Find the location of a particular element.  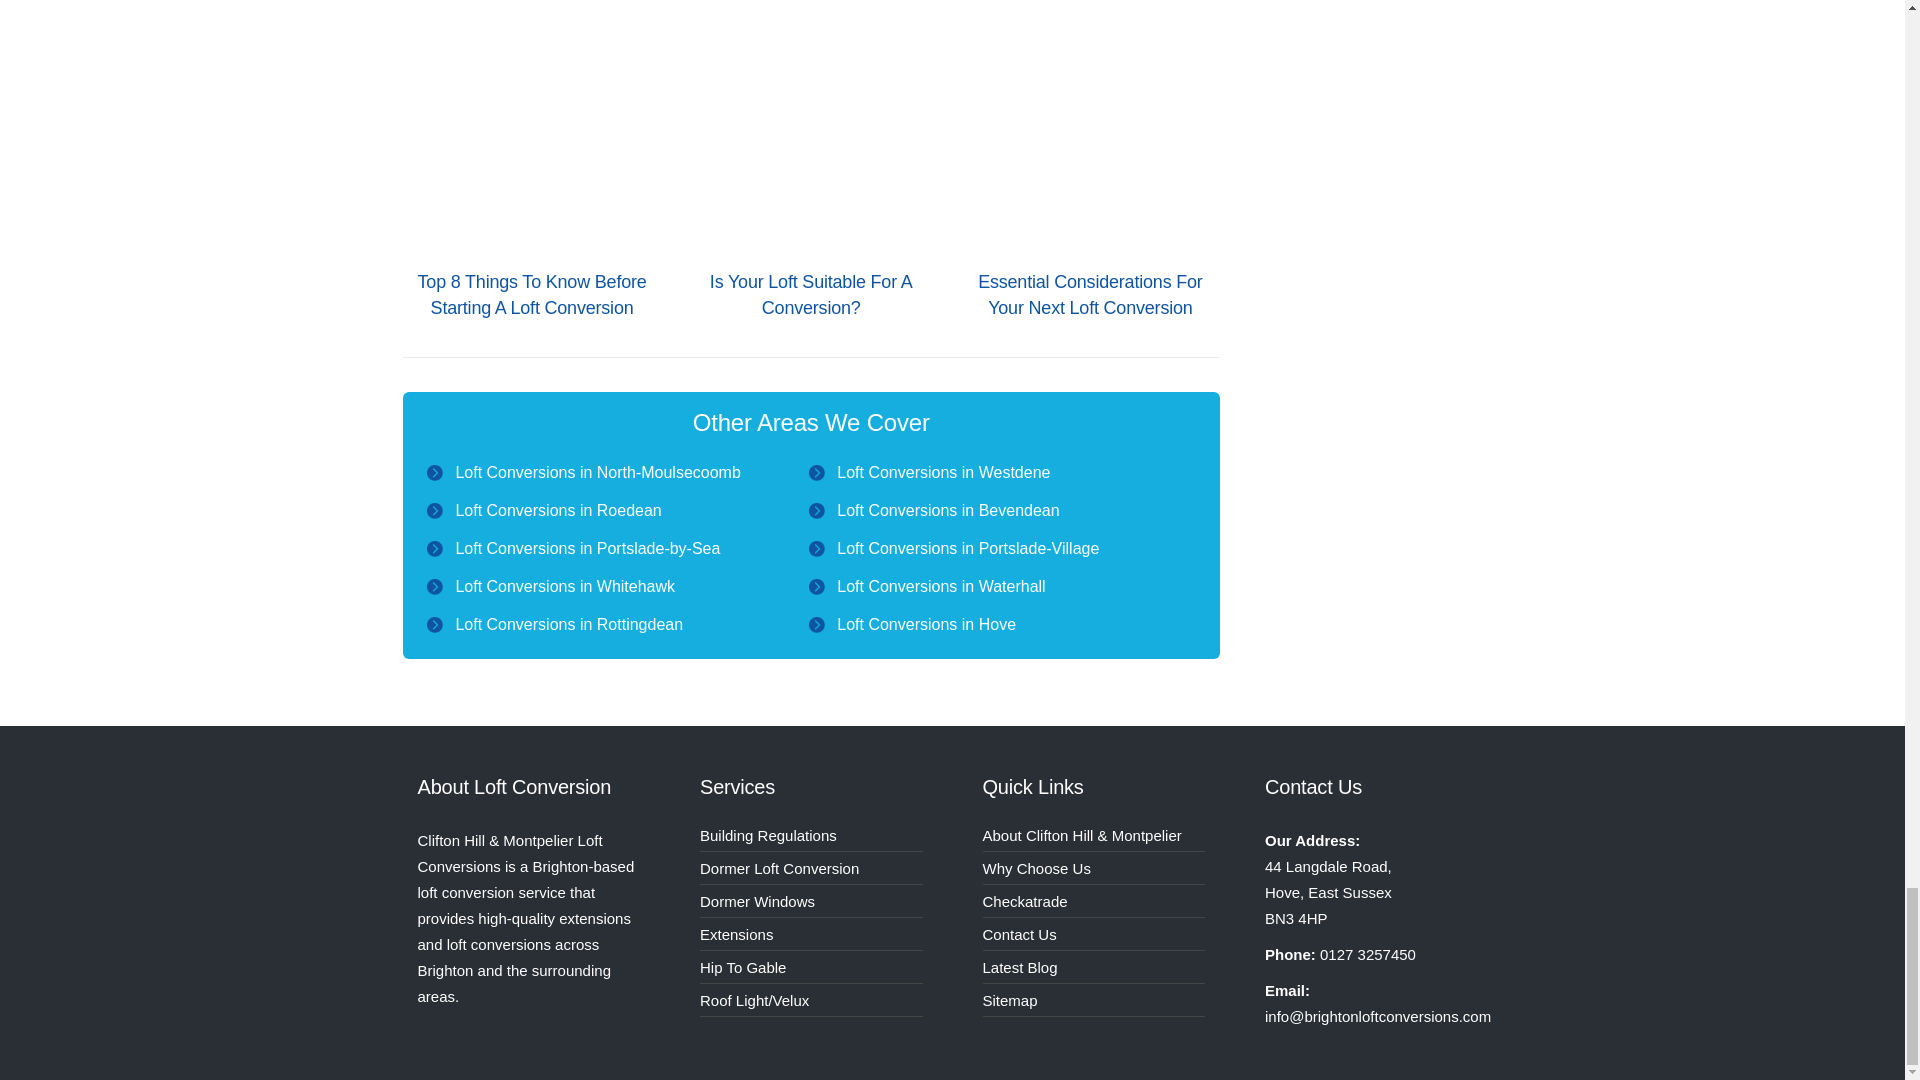

Top 8 Things to Know Before Starting a Loft Conversion is located at coordinates (530, 126).